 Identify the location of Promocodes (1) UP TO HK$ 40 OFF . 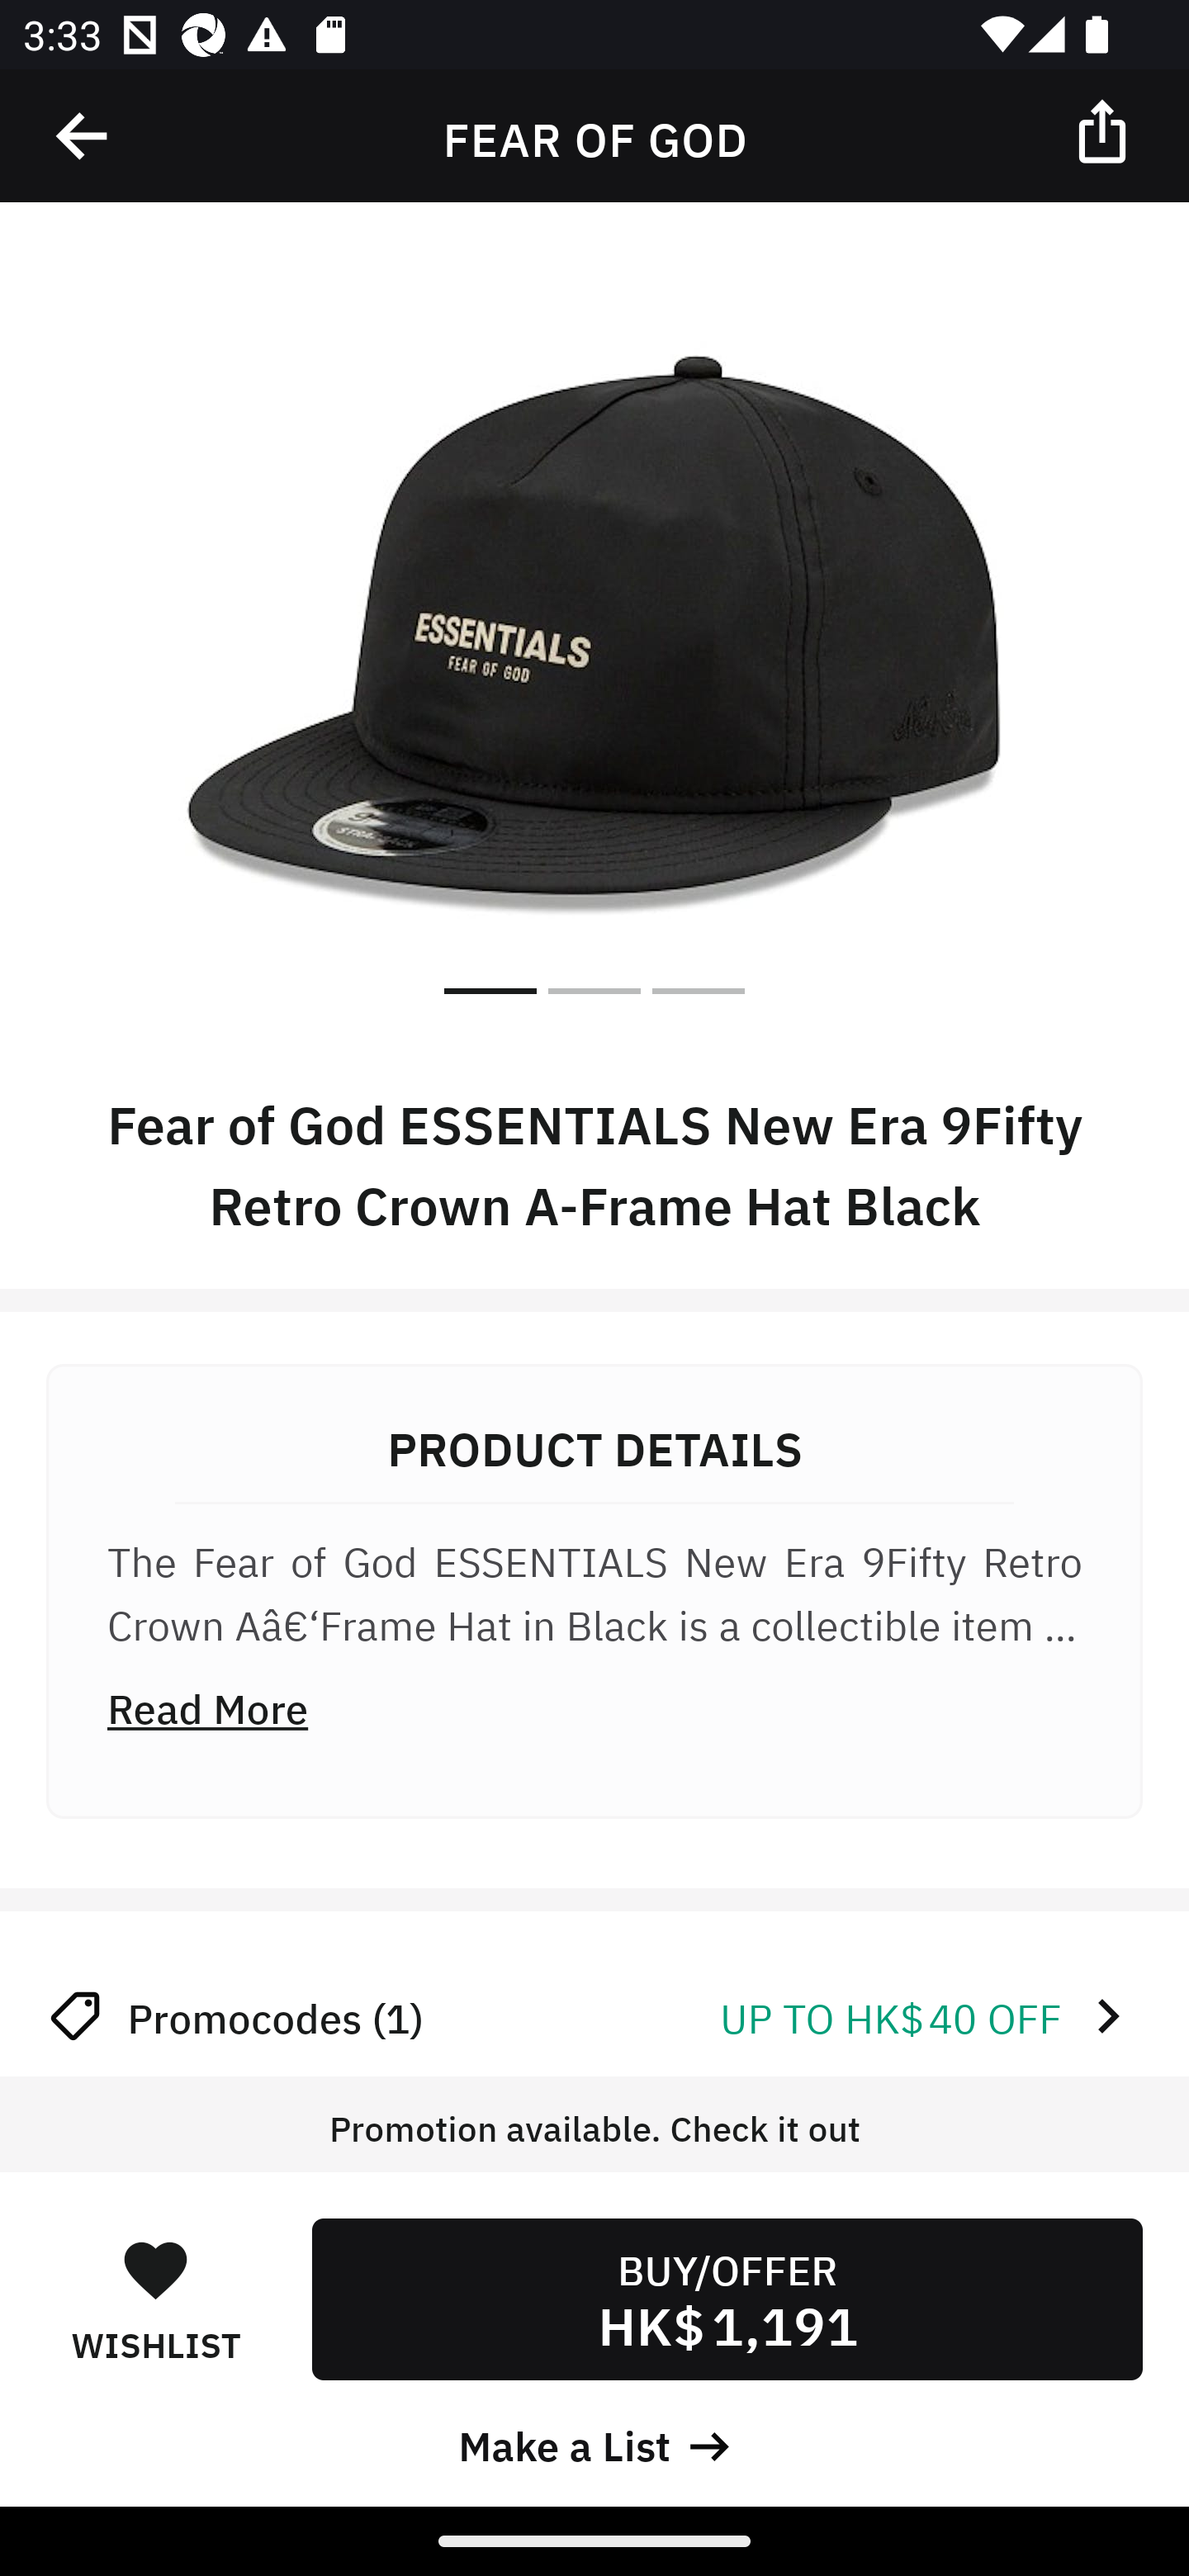
(594, 2015).